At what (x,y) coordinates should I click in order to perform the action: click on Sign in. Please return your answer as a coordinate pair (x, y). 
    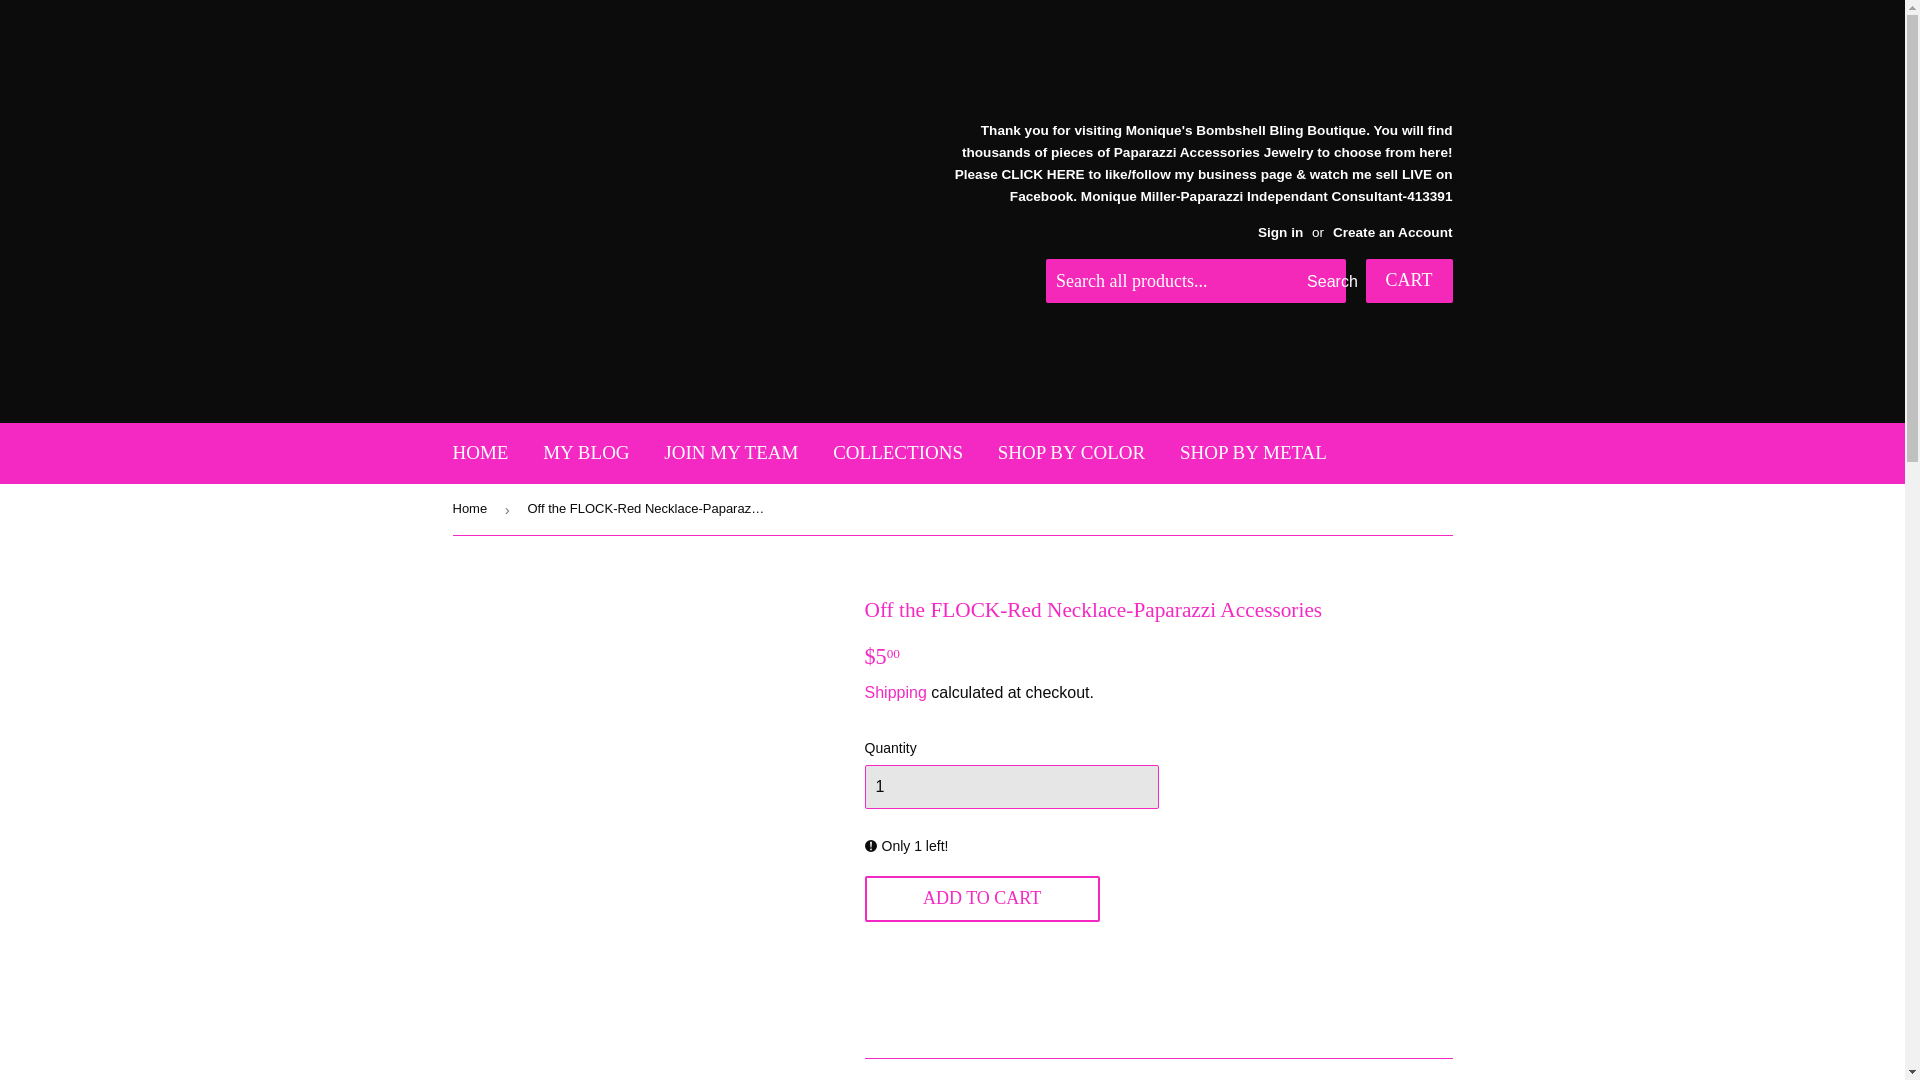
    Looking at the image, I should click on (1280, 232).